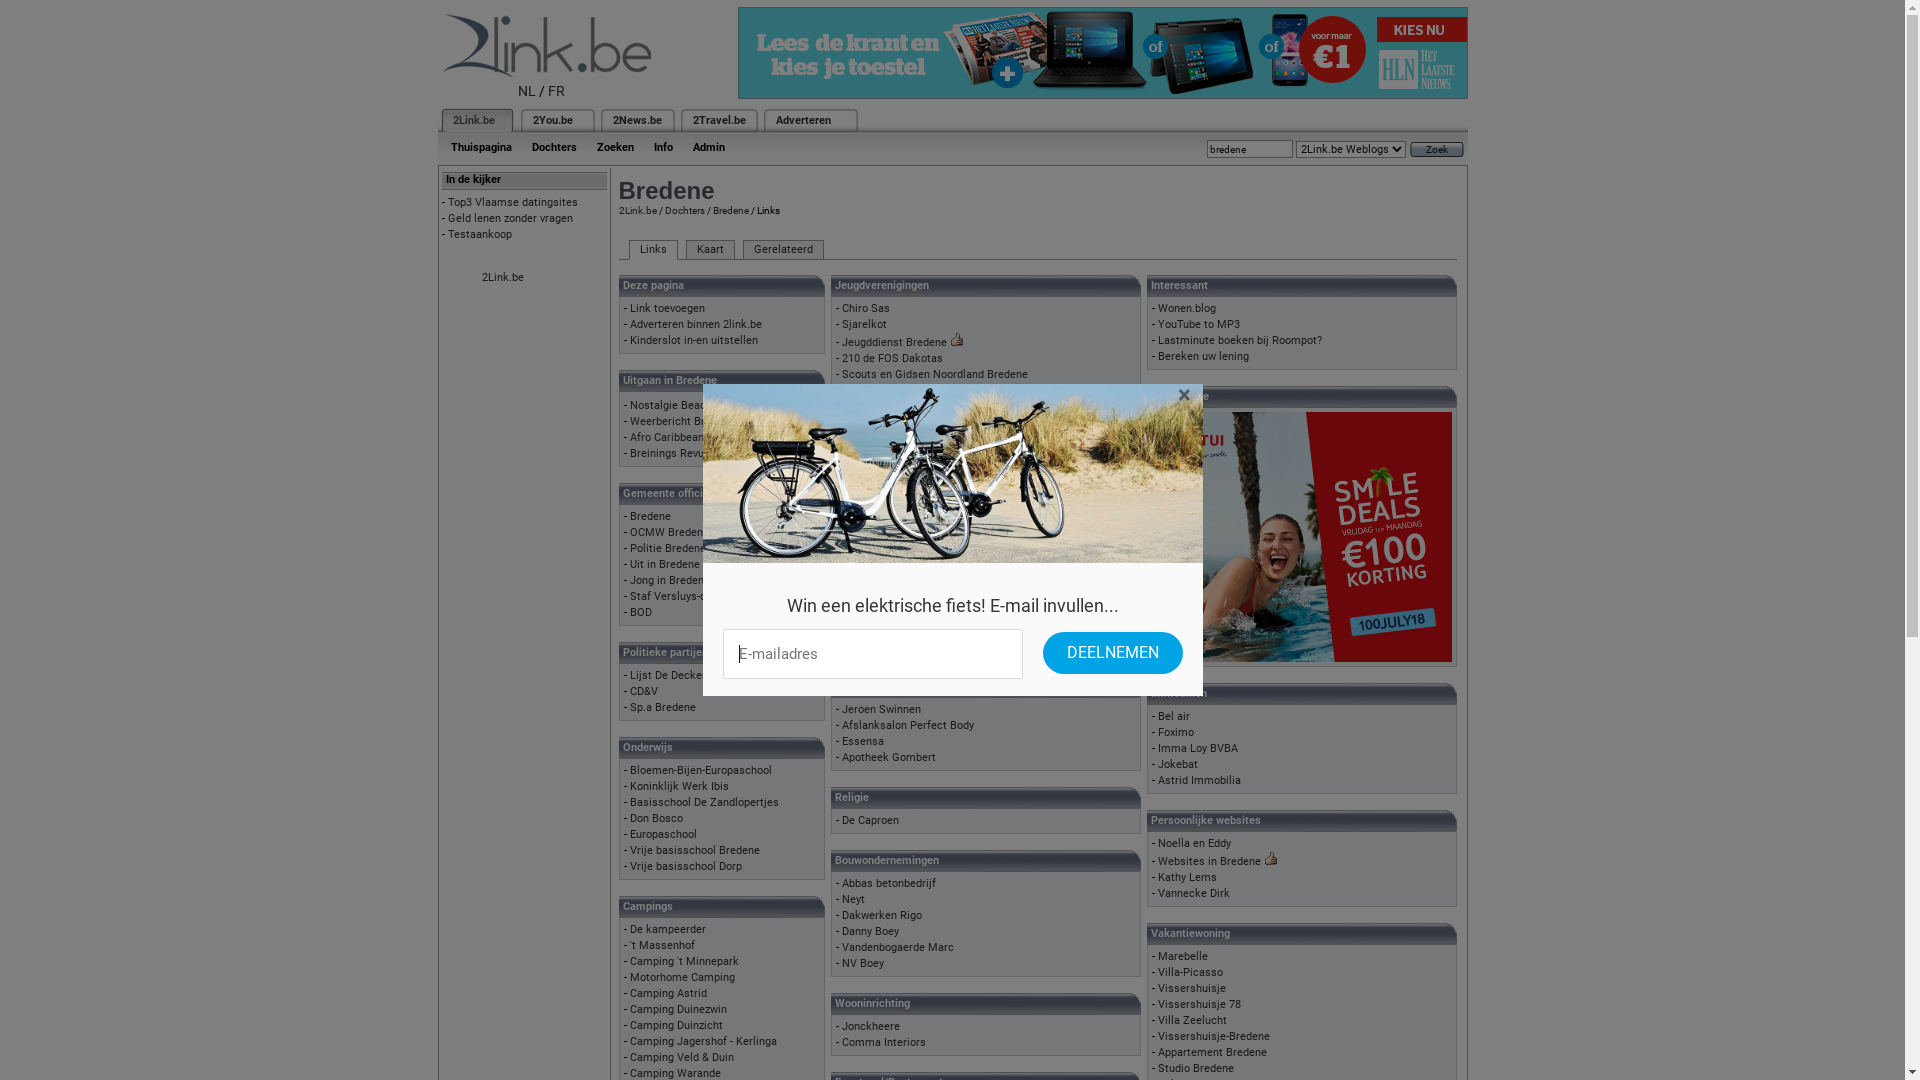  What do you see at coordinates (668, 930) in the screenshot?
I see `De kampeerder` at bounding box center [668, 930].